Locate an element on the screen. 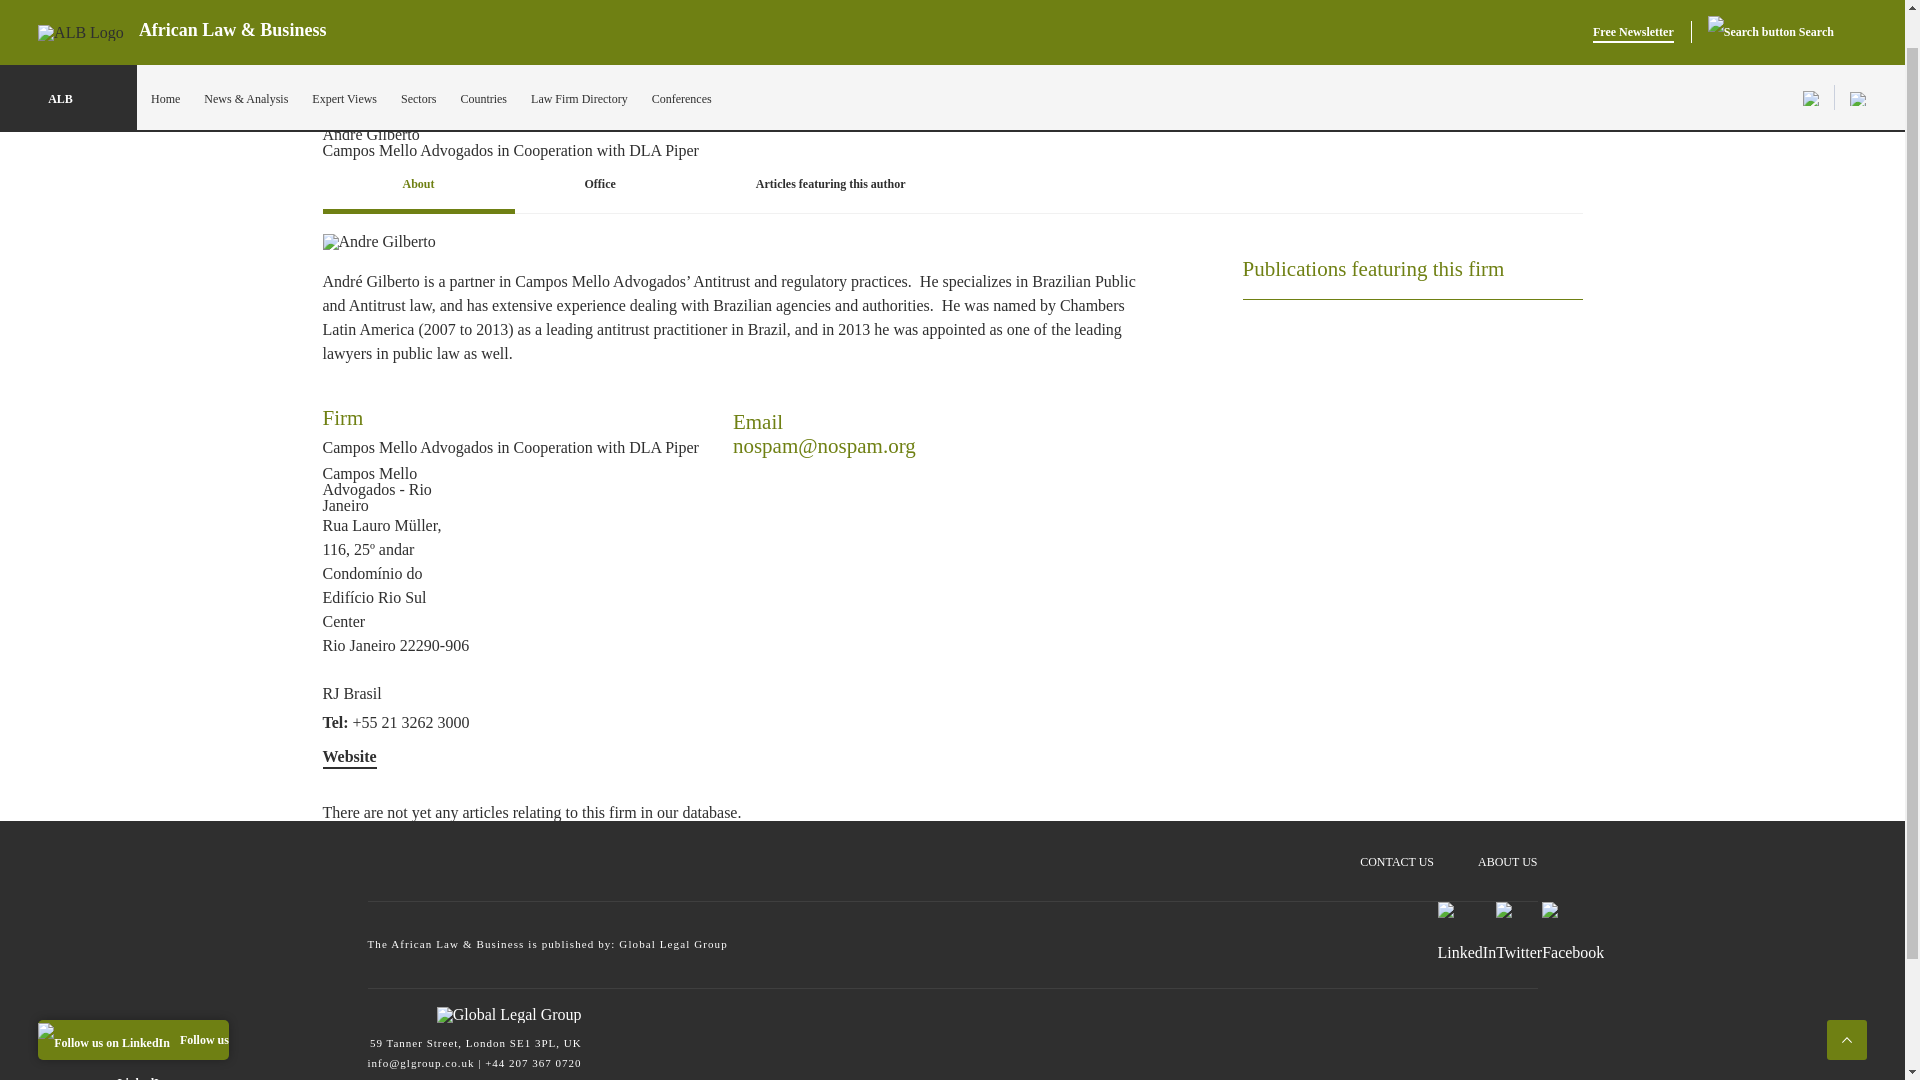  Website is located at coordinates (349, 756).